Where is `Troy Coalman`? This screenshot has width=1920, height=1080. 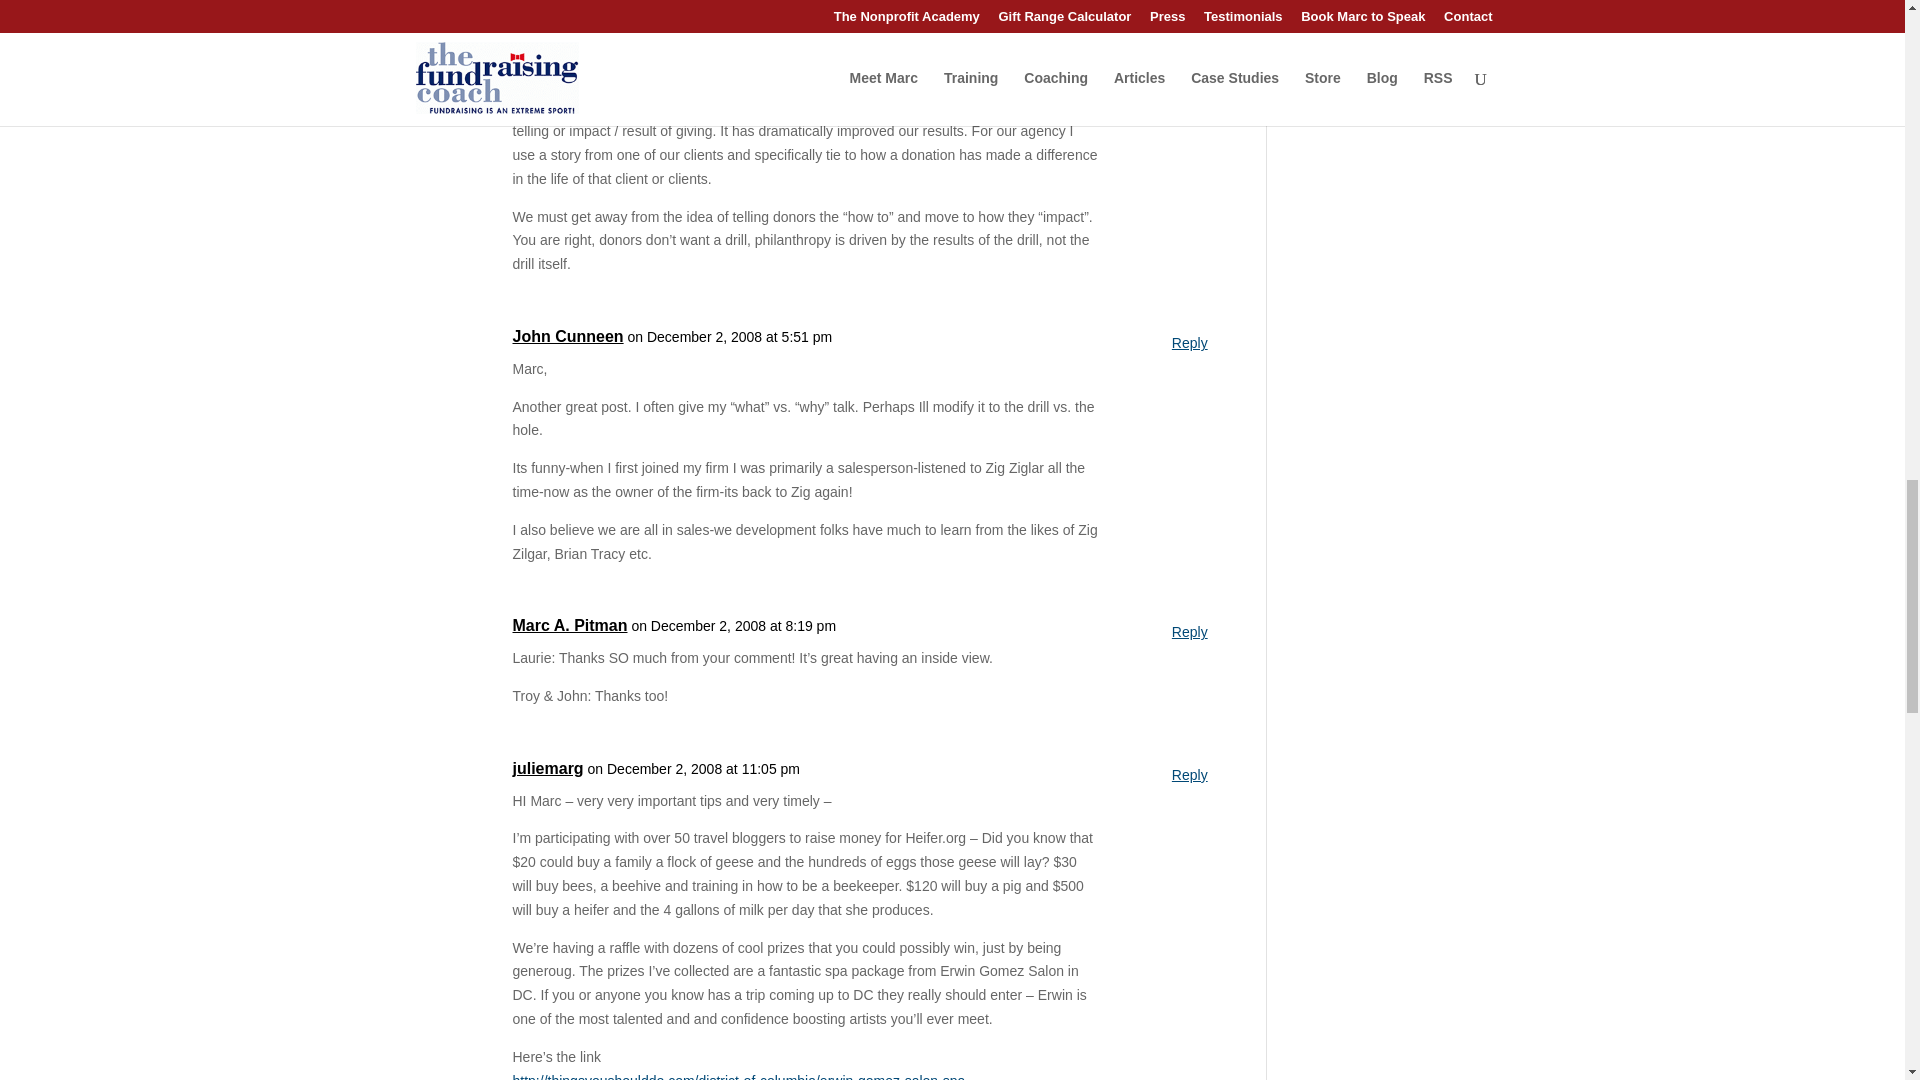
Troy Coalman is located at coordinates (565, 51).